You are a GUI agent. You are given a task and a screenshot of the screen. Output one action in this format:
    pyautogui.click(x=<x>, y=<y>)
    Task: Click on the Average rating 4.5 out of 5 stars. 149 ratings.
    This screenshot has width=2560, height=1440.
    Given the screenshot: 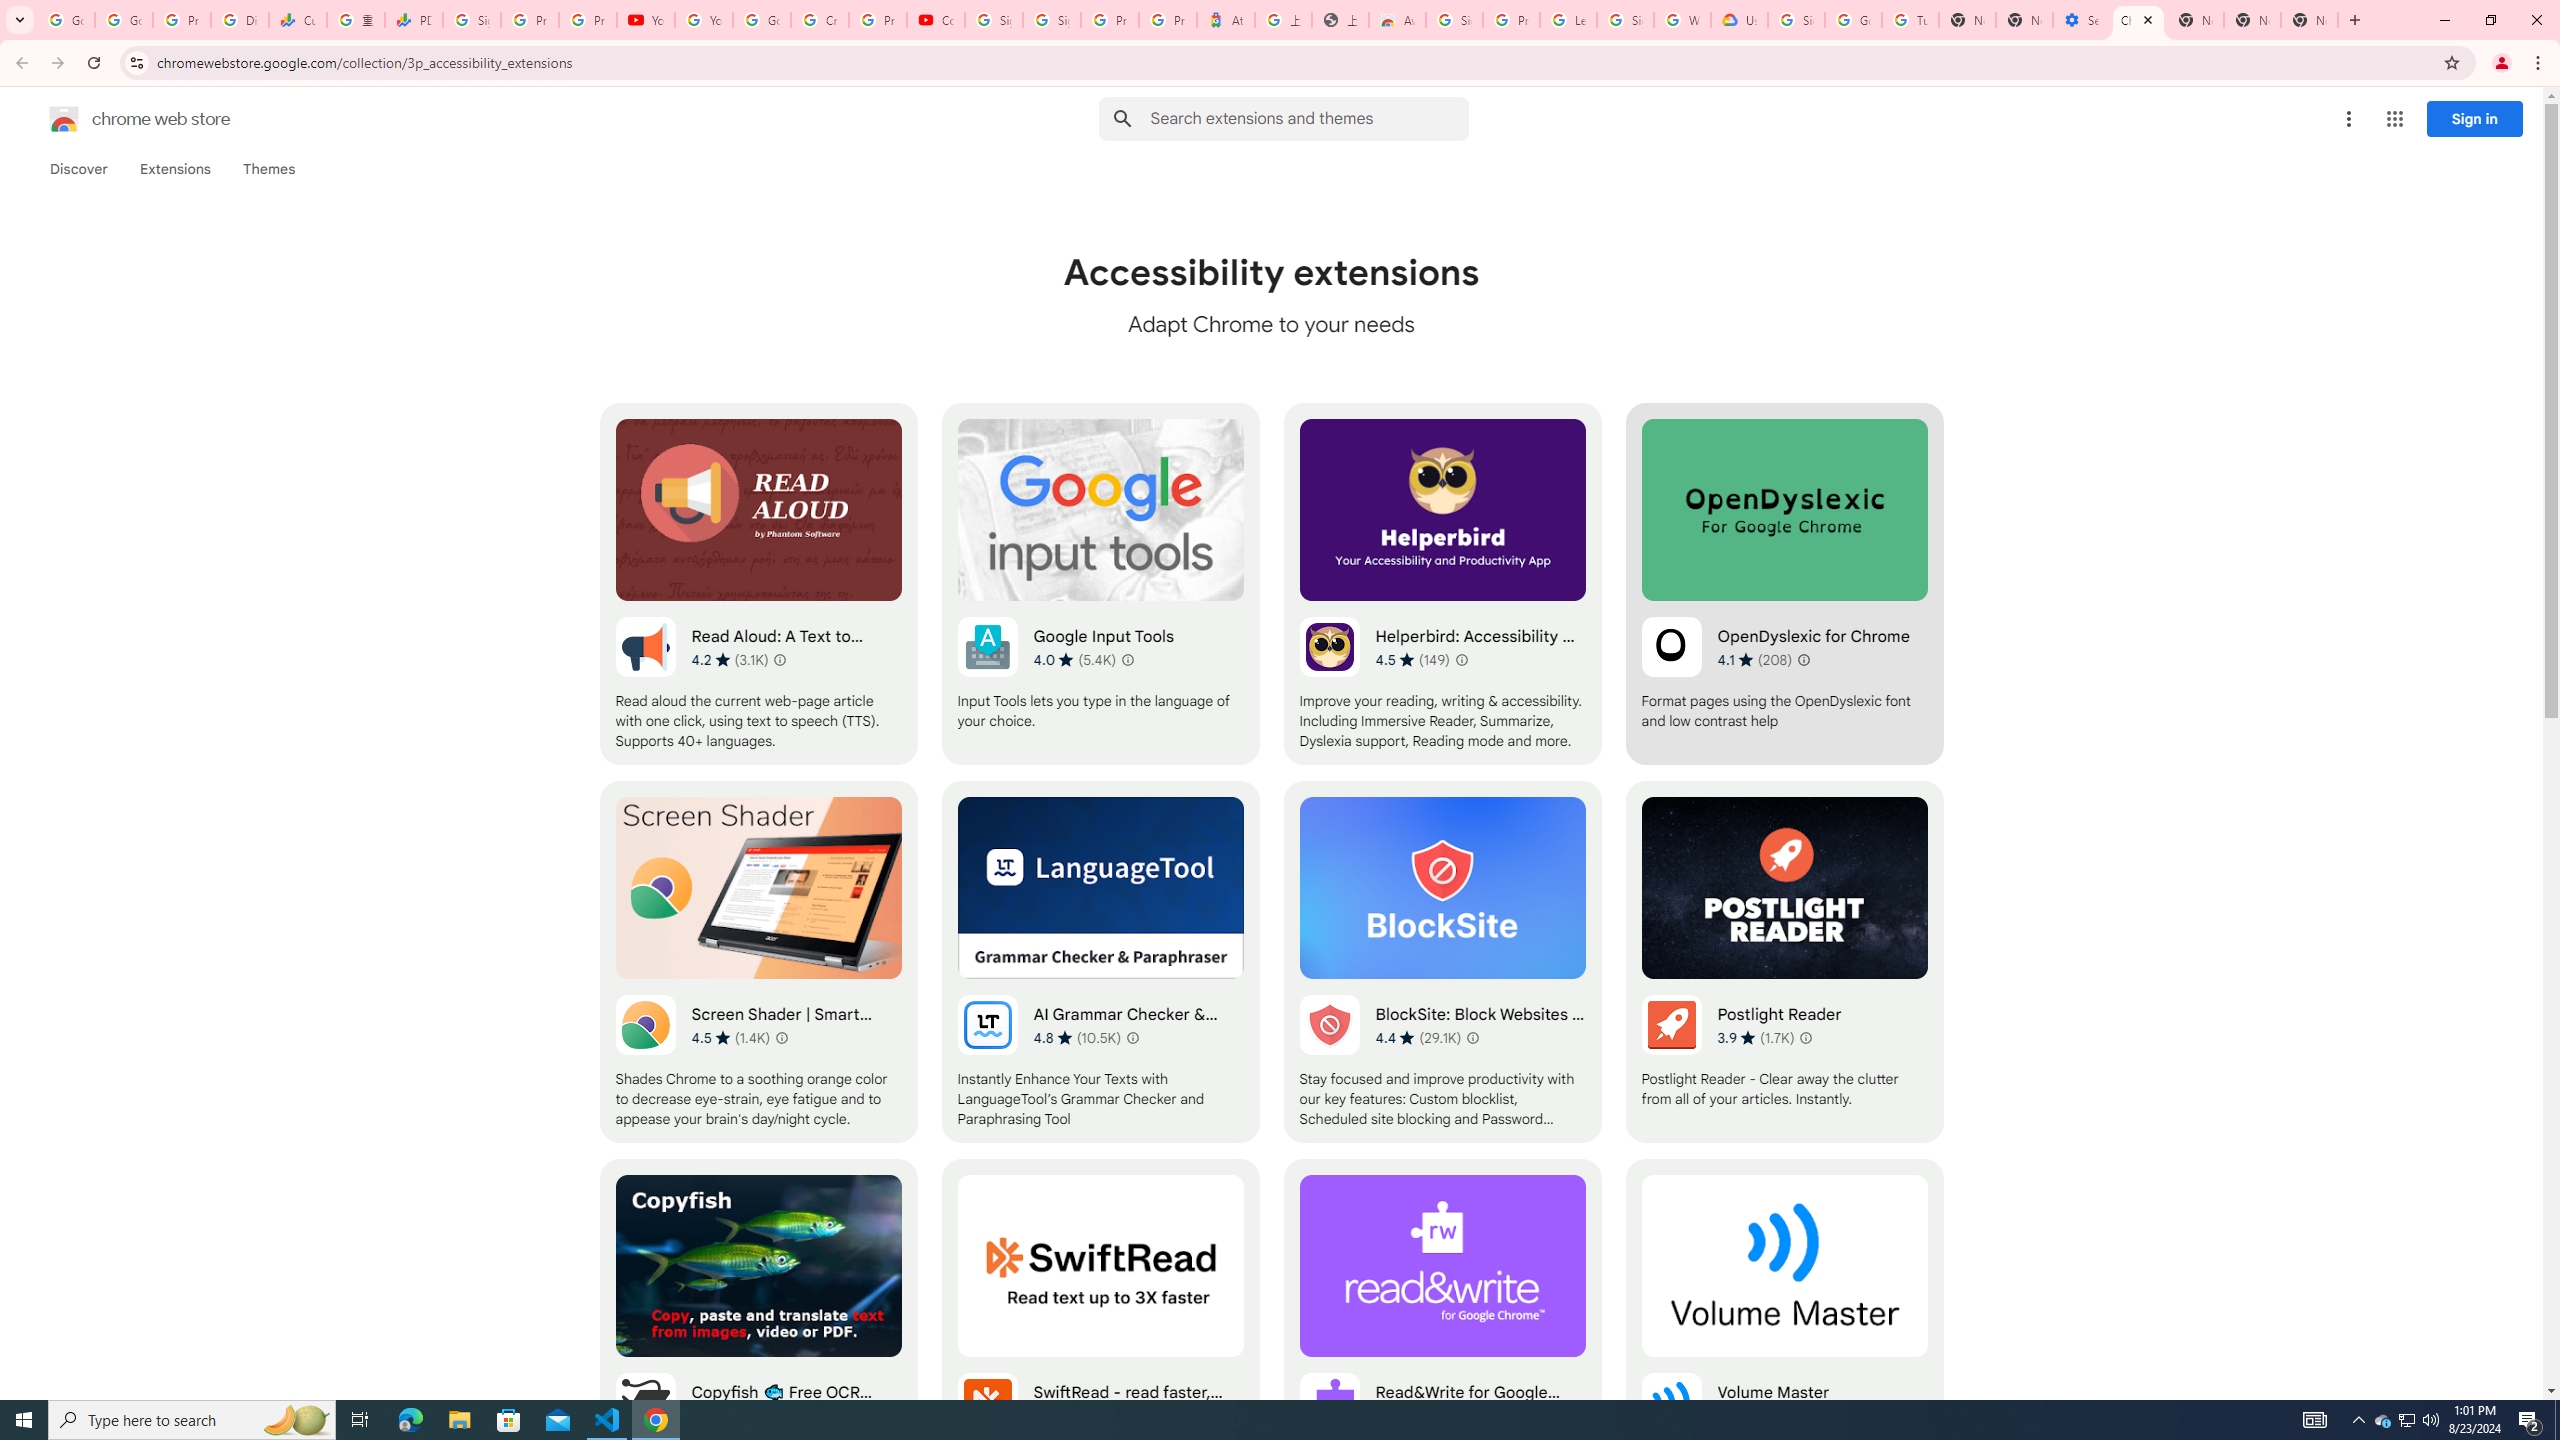 What is the action you would take?
    pyautogui.click(x=1412, y=660)
    